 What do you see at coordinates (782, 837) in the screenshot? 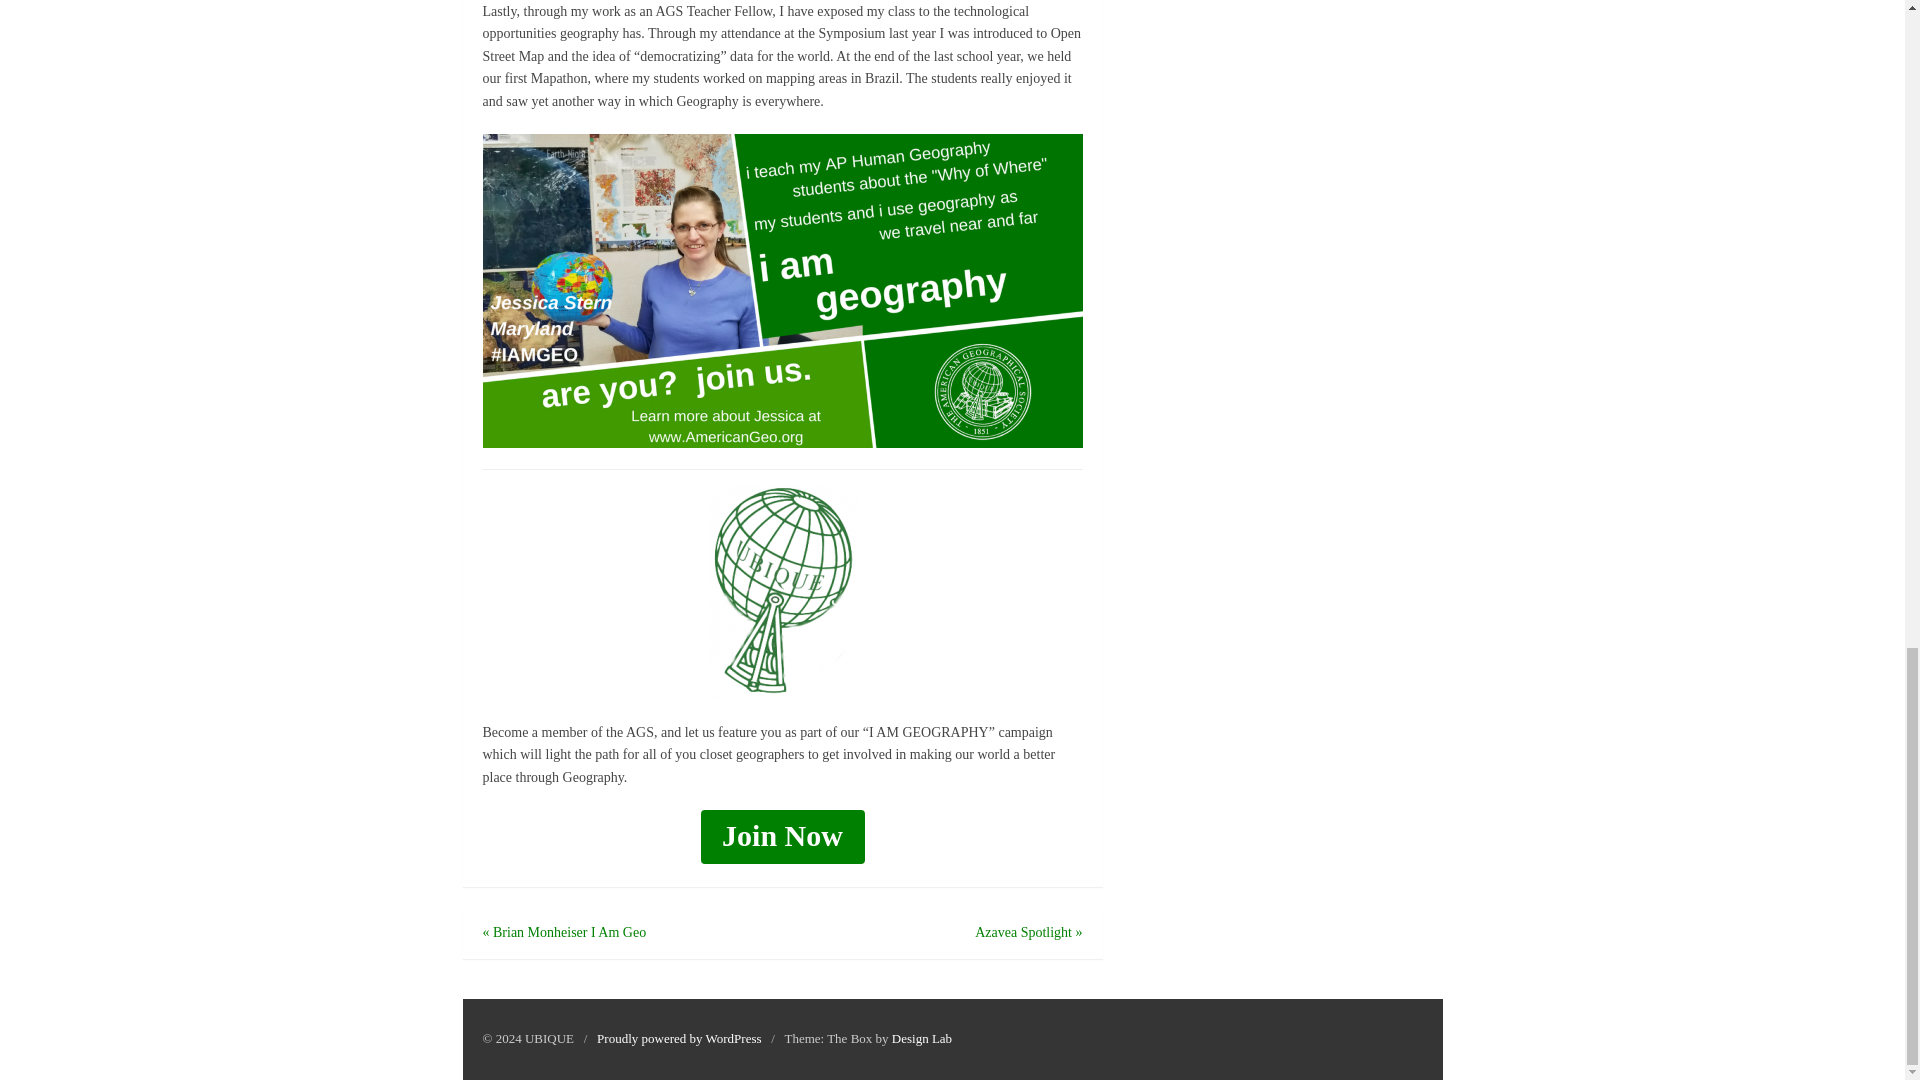
I see `Join Now` at bounding box center [782, 837].